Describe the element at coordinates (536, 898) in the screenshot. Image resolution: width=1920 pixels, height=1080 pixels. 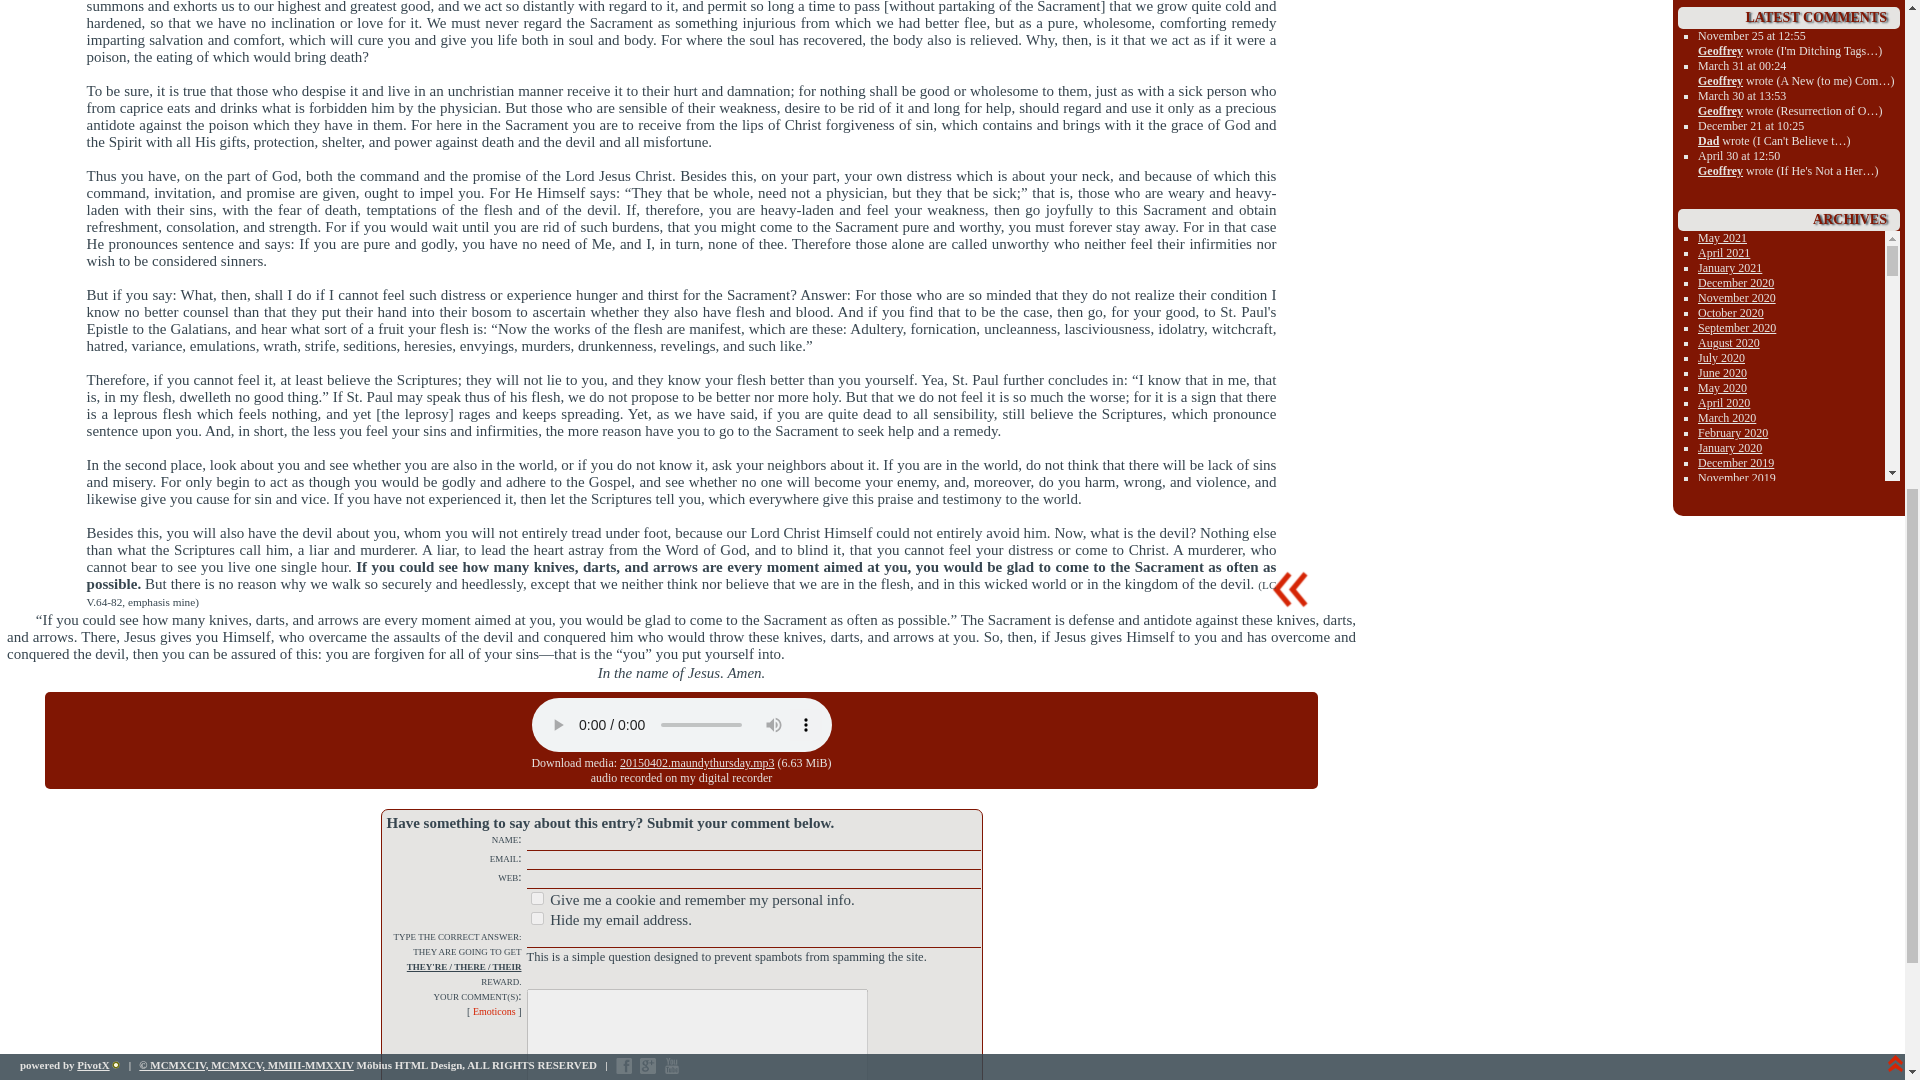
I see `1` at that location.